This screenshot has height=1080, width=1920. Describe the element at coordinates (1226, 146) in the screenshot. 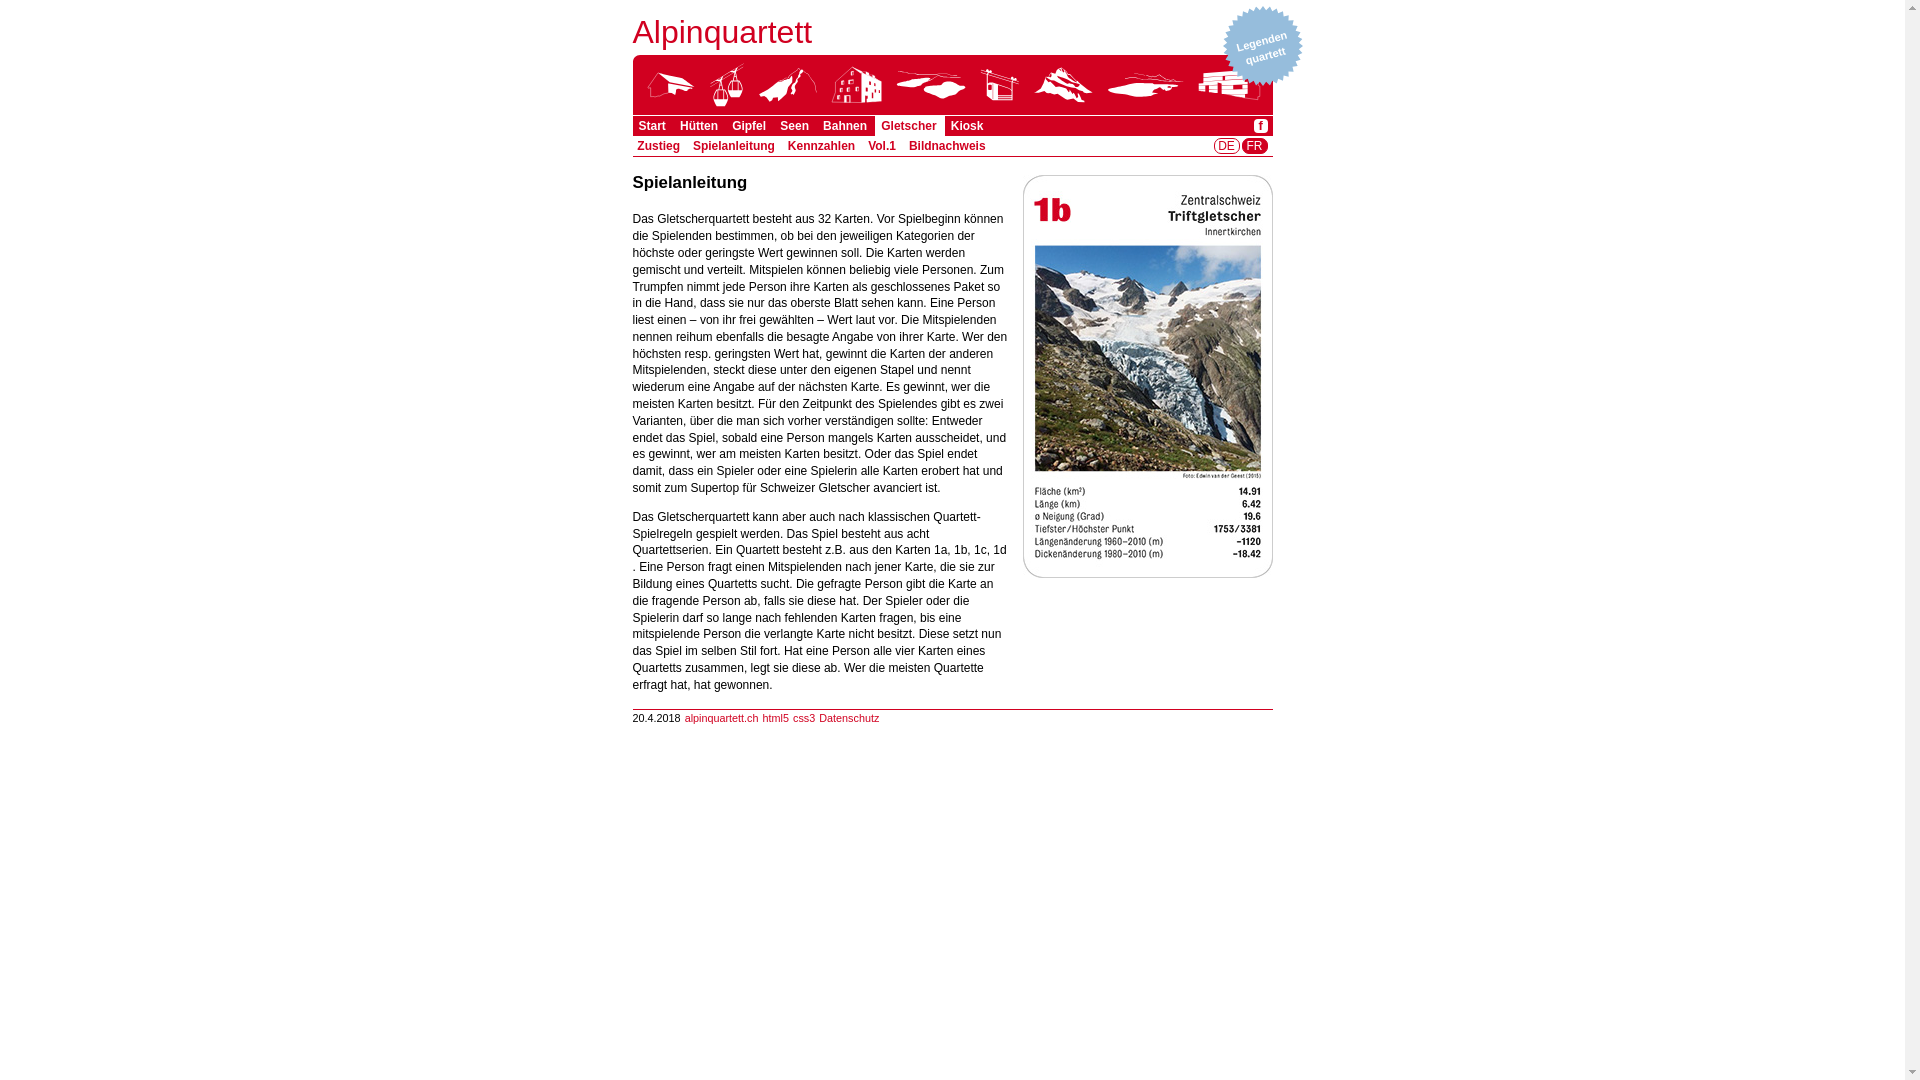

I see `DE` at that location.